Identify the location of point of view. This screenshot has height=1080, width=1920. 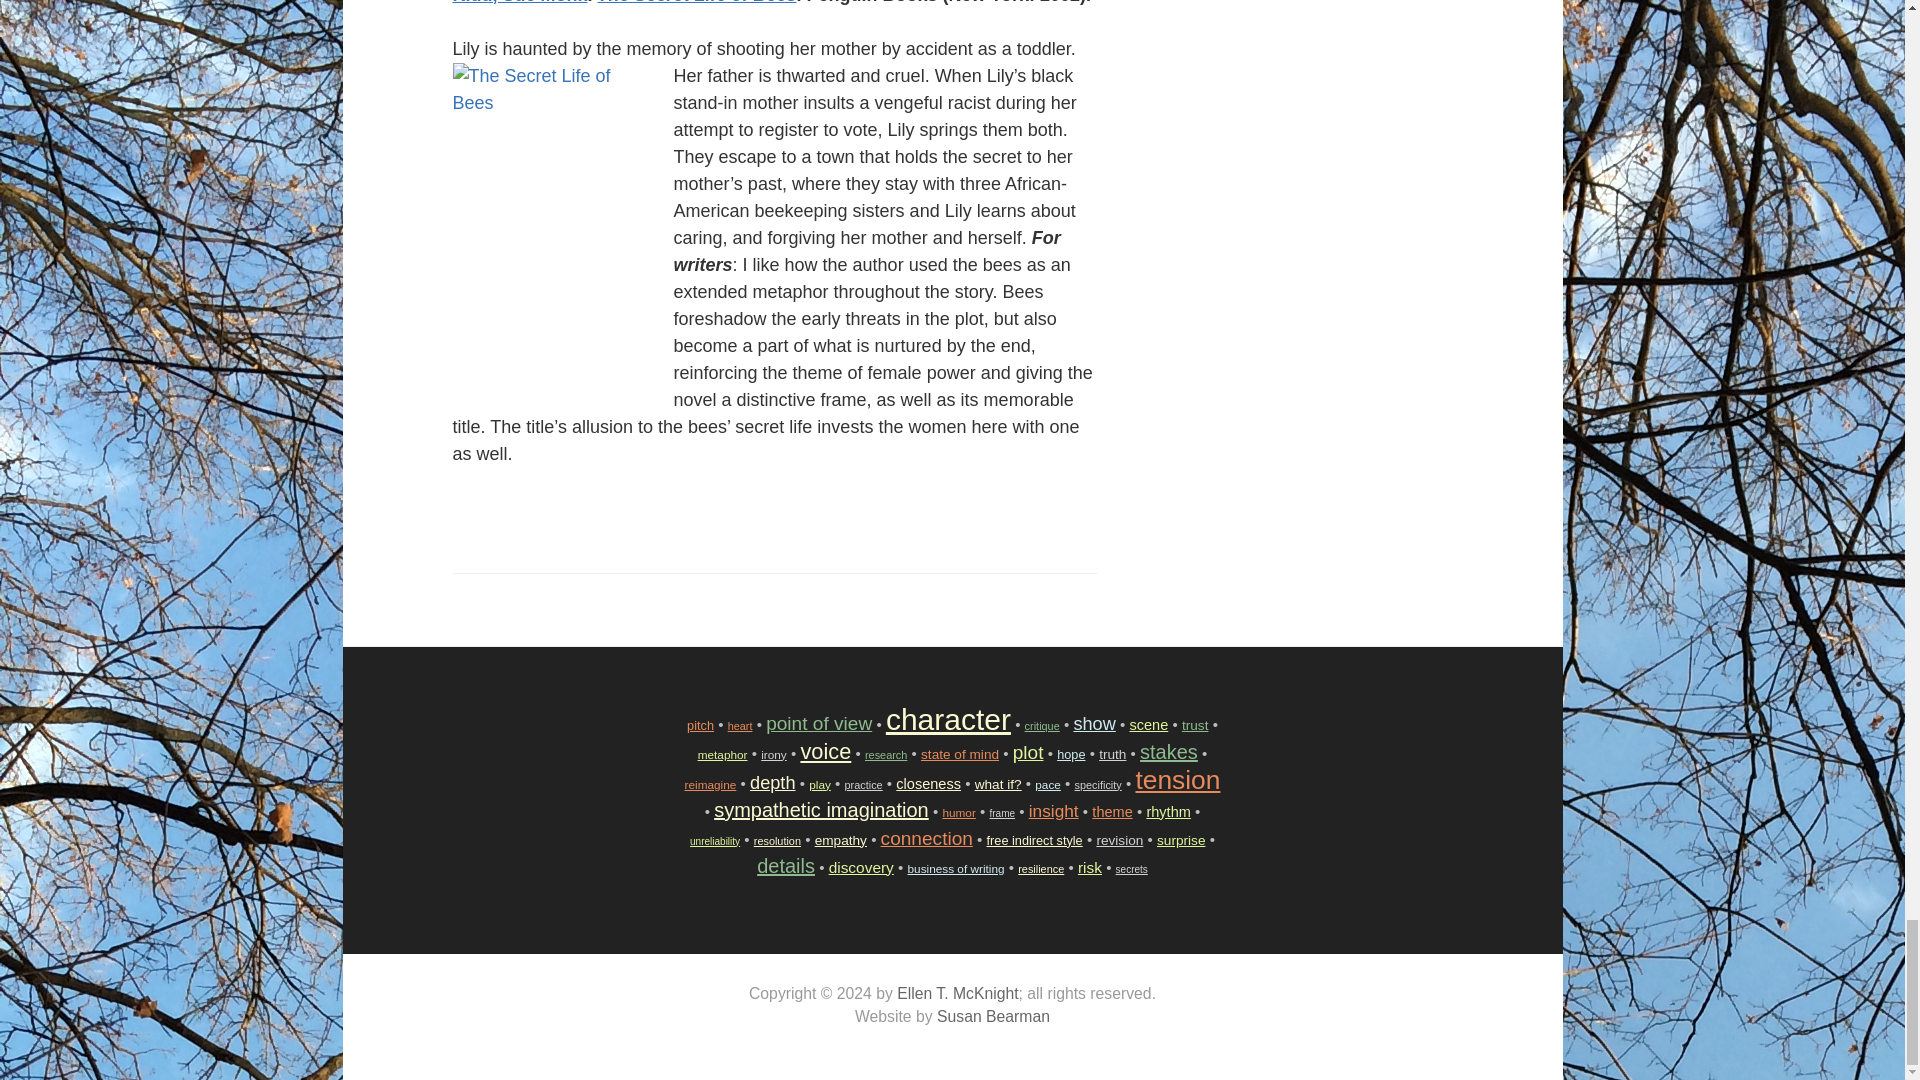
(818, 723).